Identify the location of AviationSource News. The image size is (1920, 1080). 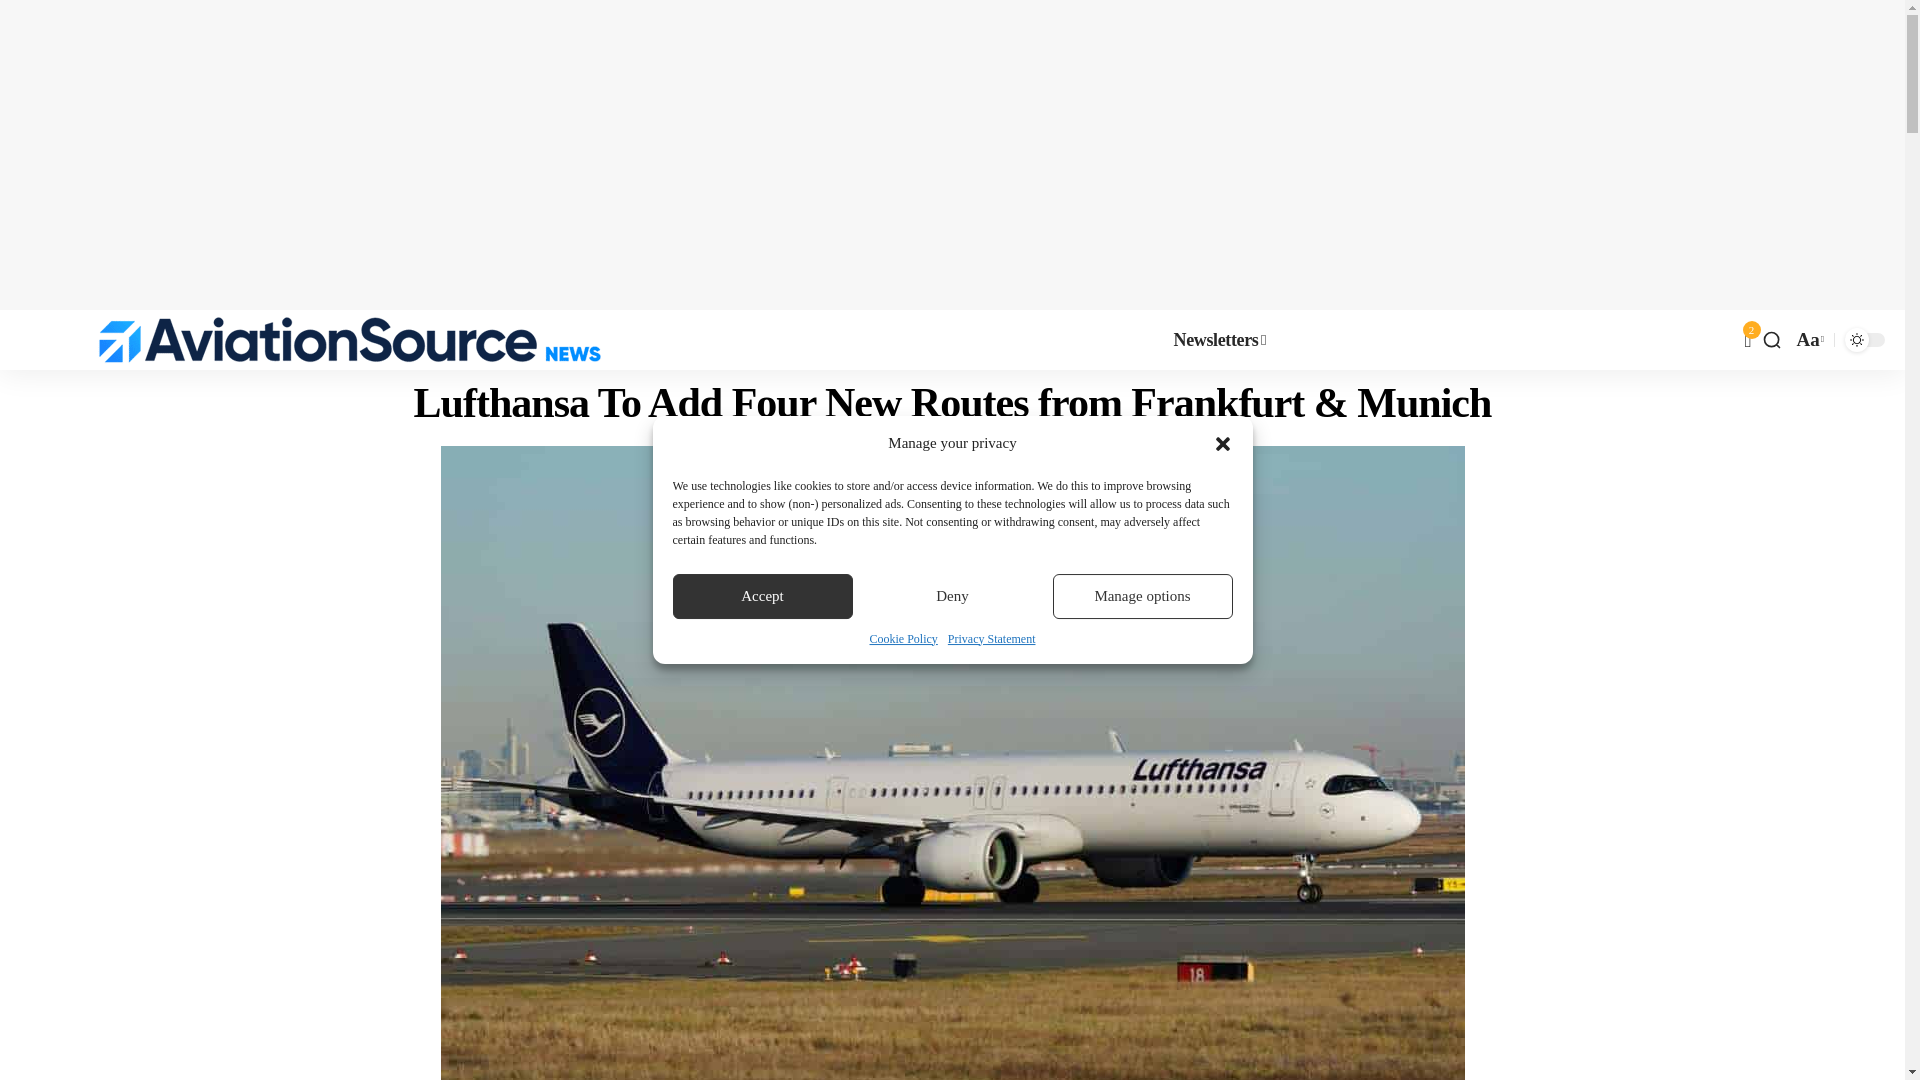
(349, 340).